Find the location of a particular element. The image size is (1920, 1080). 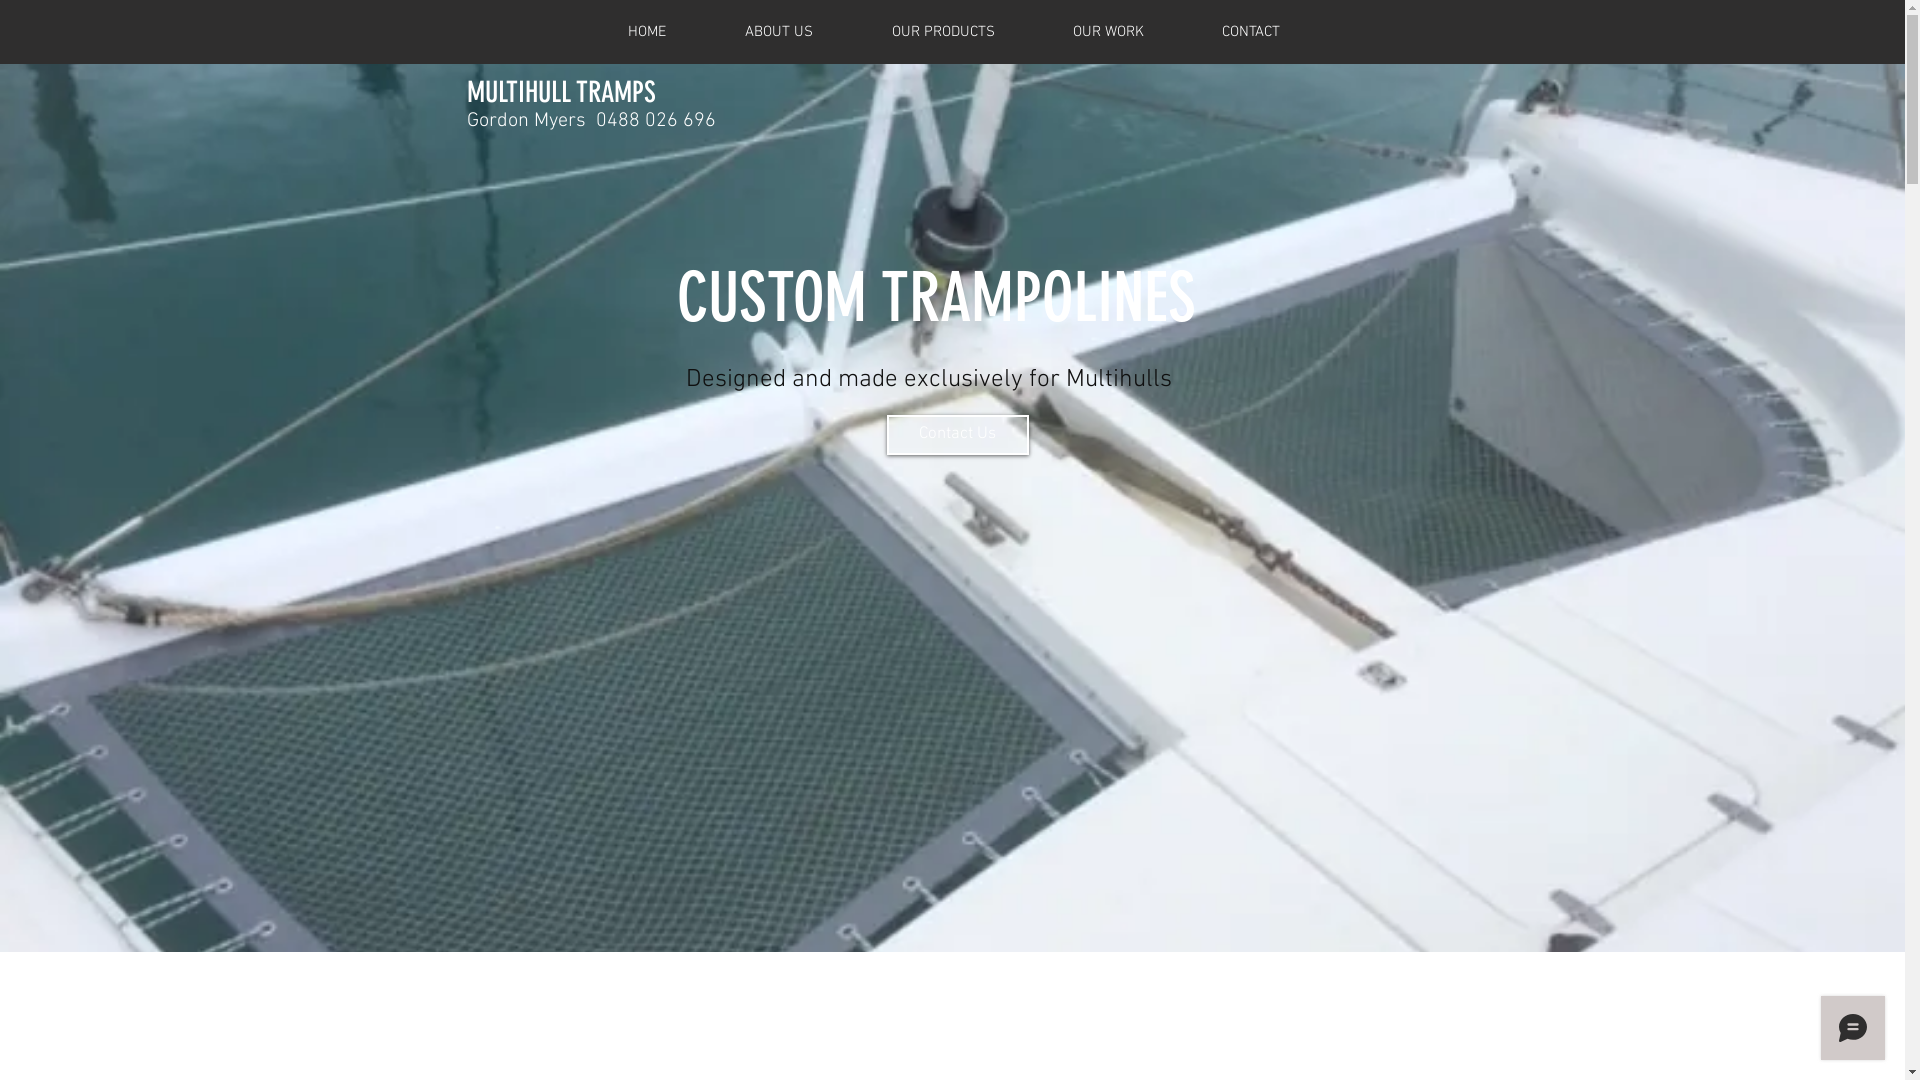

CUSTOM TRAMPOLINES is located at coordinates (936, 298).